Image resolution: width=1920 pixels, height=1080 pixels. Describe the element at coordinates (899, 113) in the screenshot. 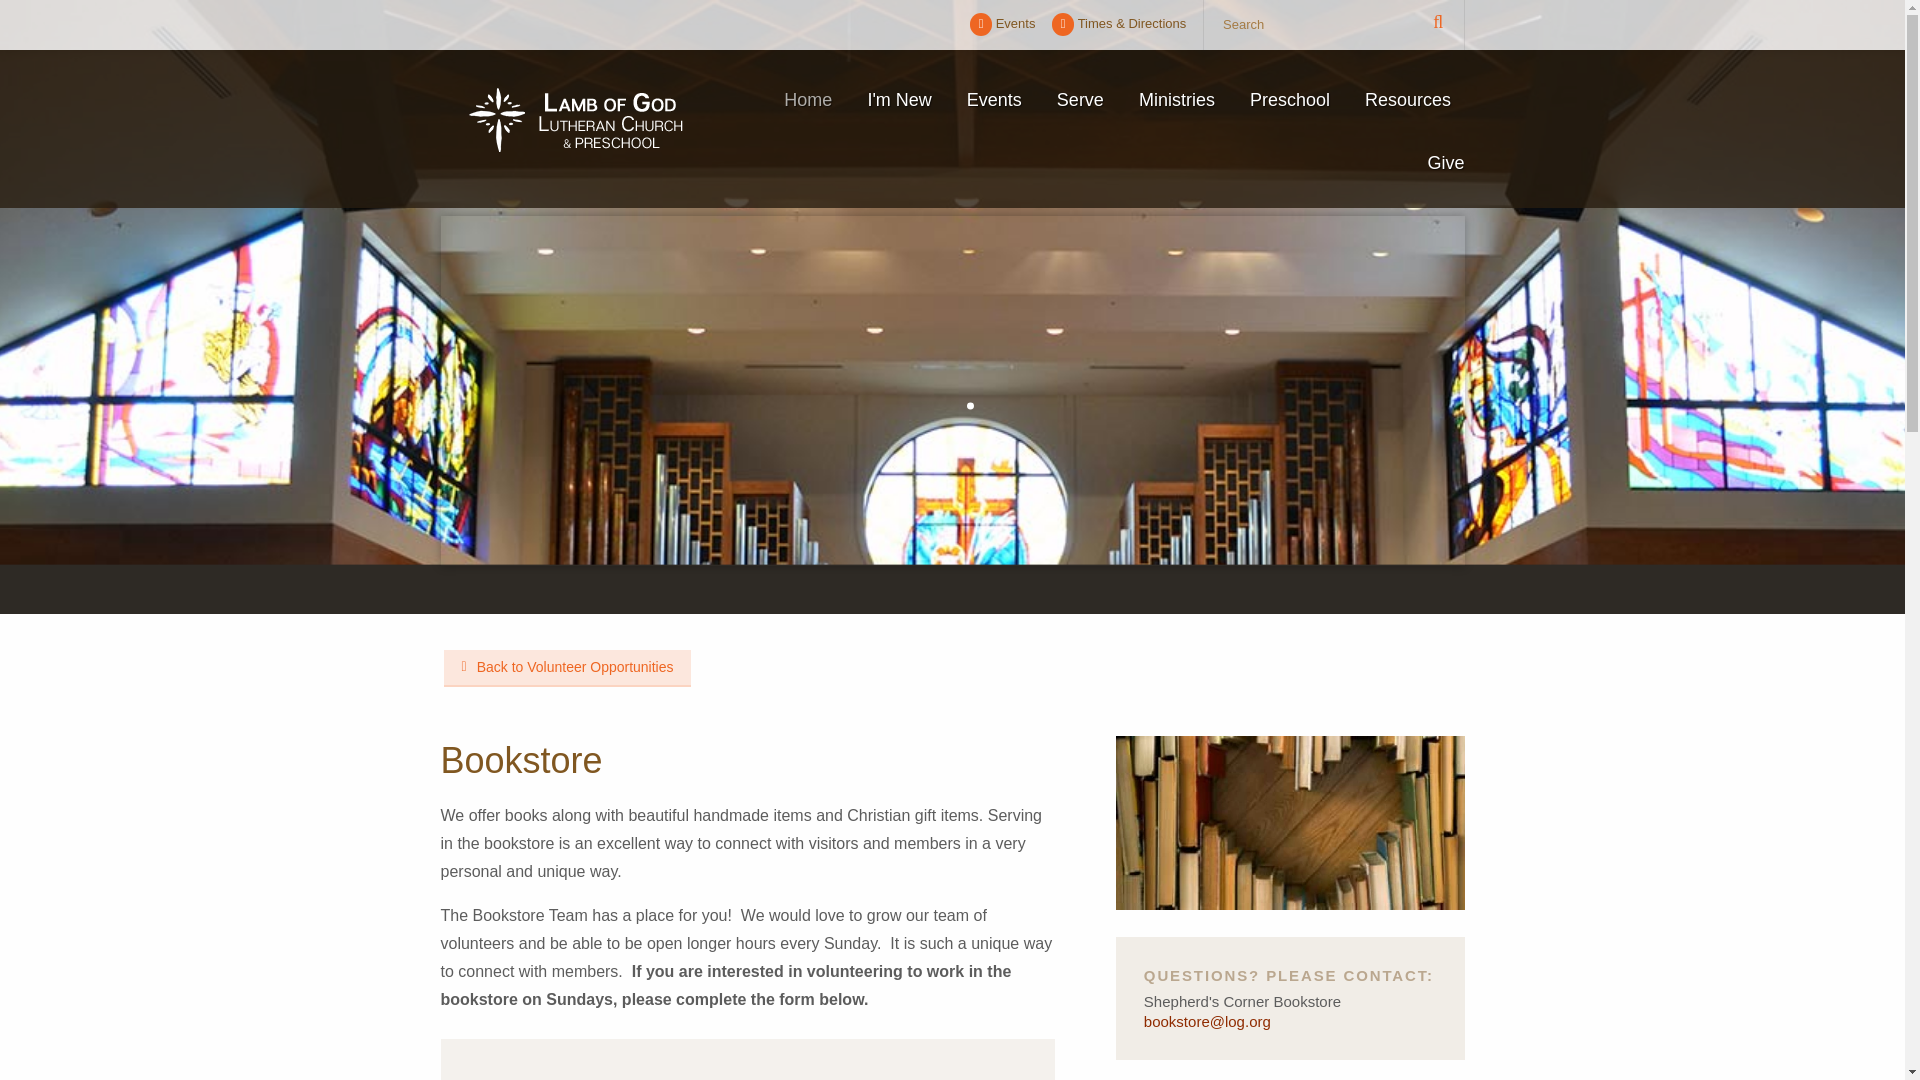

I see `I'm New` at that location.